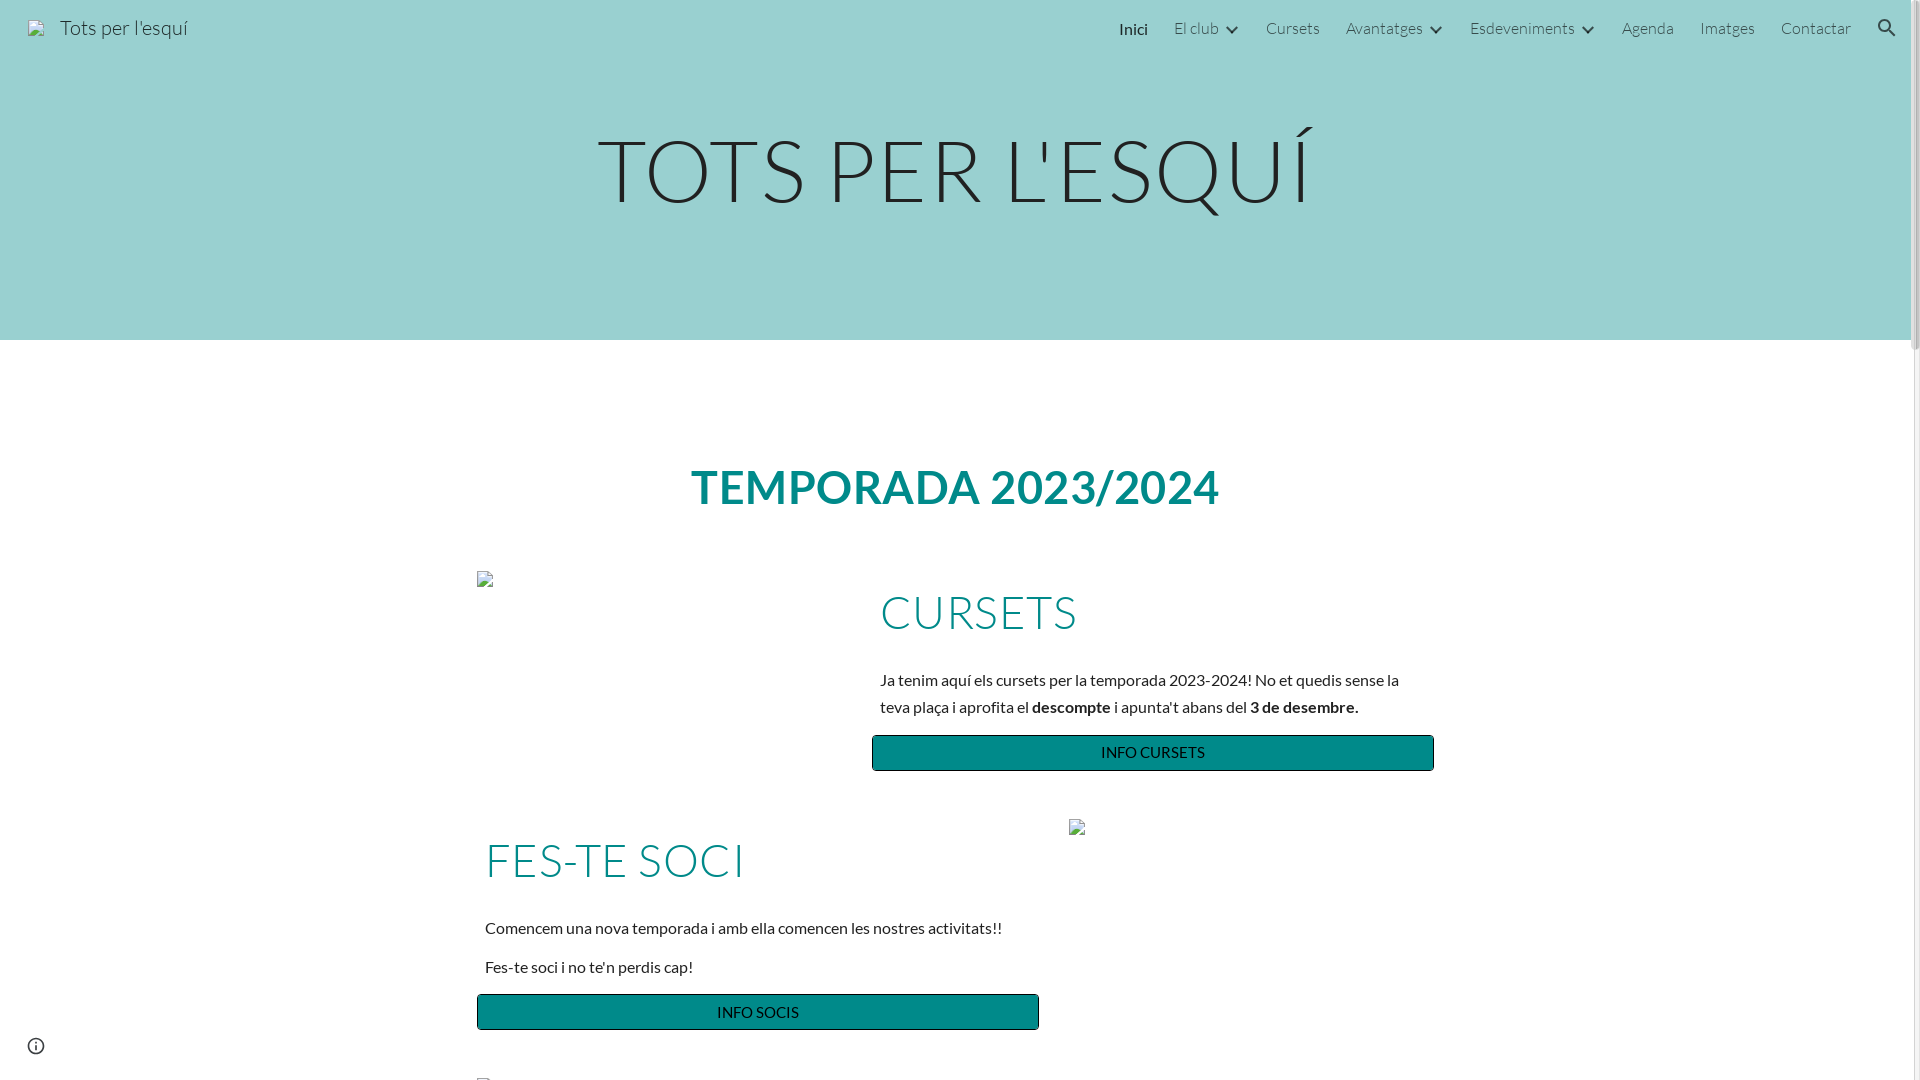 The image size is (1920, 1080). What do you see at coordinates (1816, 28) in the screenshot?
I see `Contactar` at bounding box center [1816, 28].